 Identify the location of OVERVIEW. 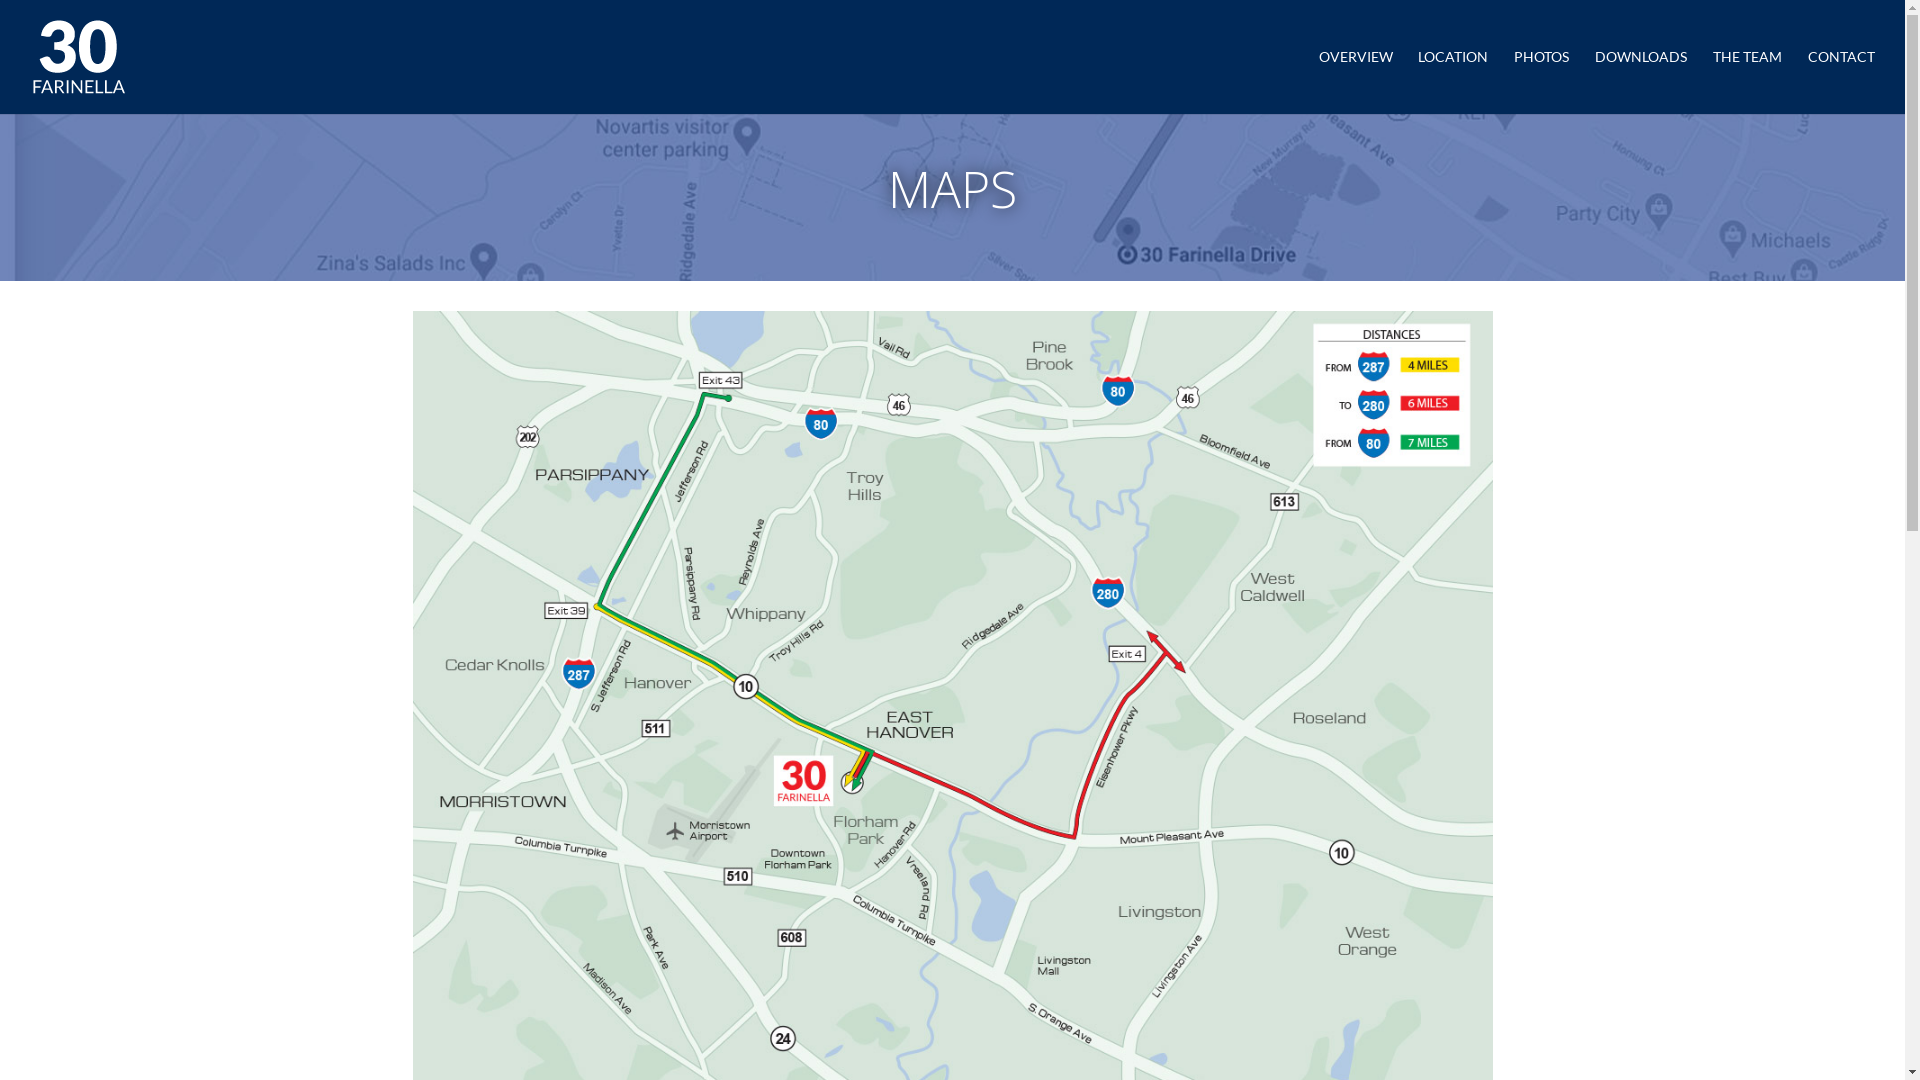
(1356, 82).